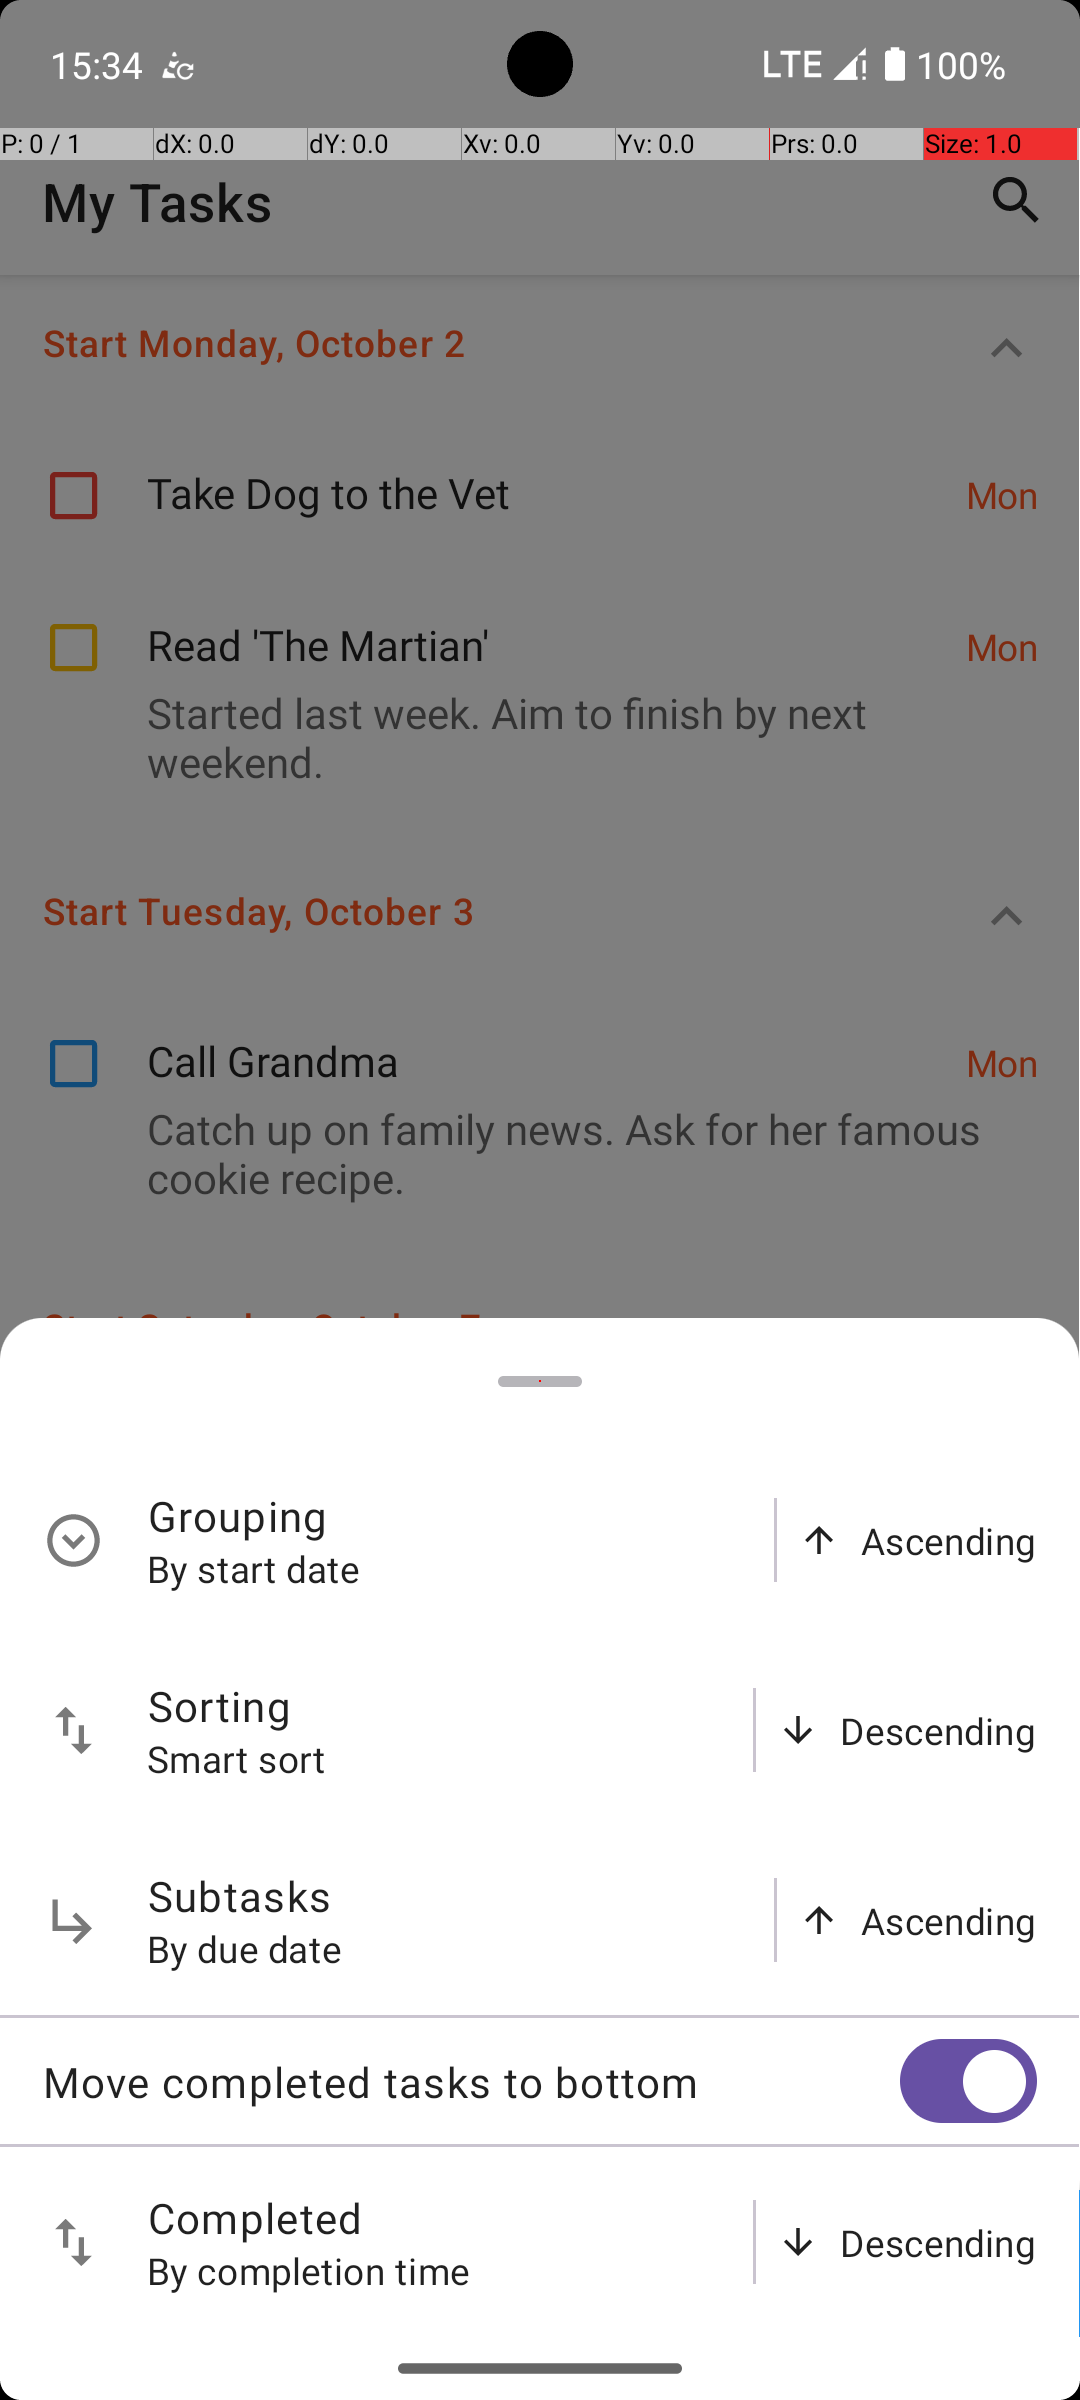  What do you see at coordinates (245, 1948) in the screenshot?
I see `By due date` at bounding box center [245, 1948].